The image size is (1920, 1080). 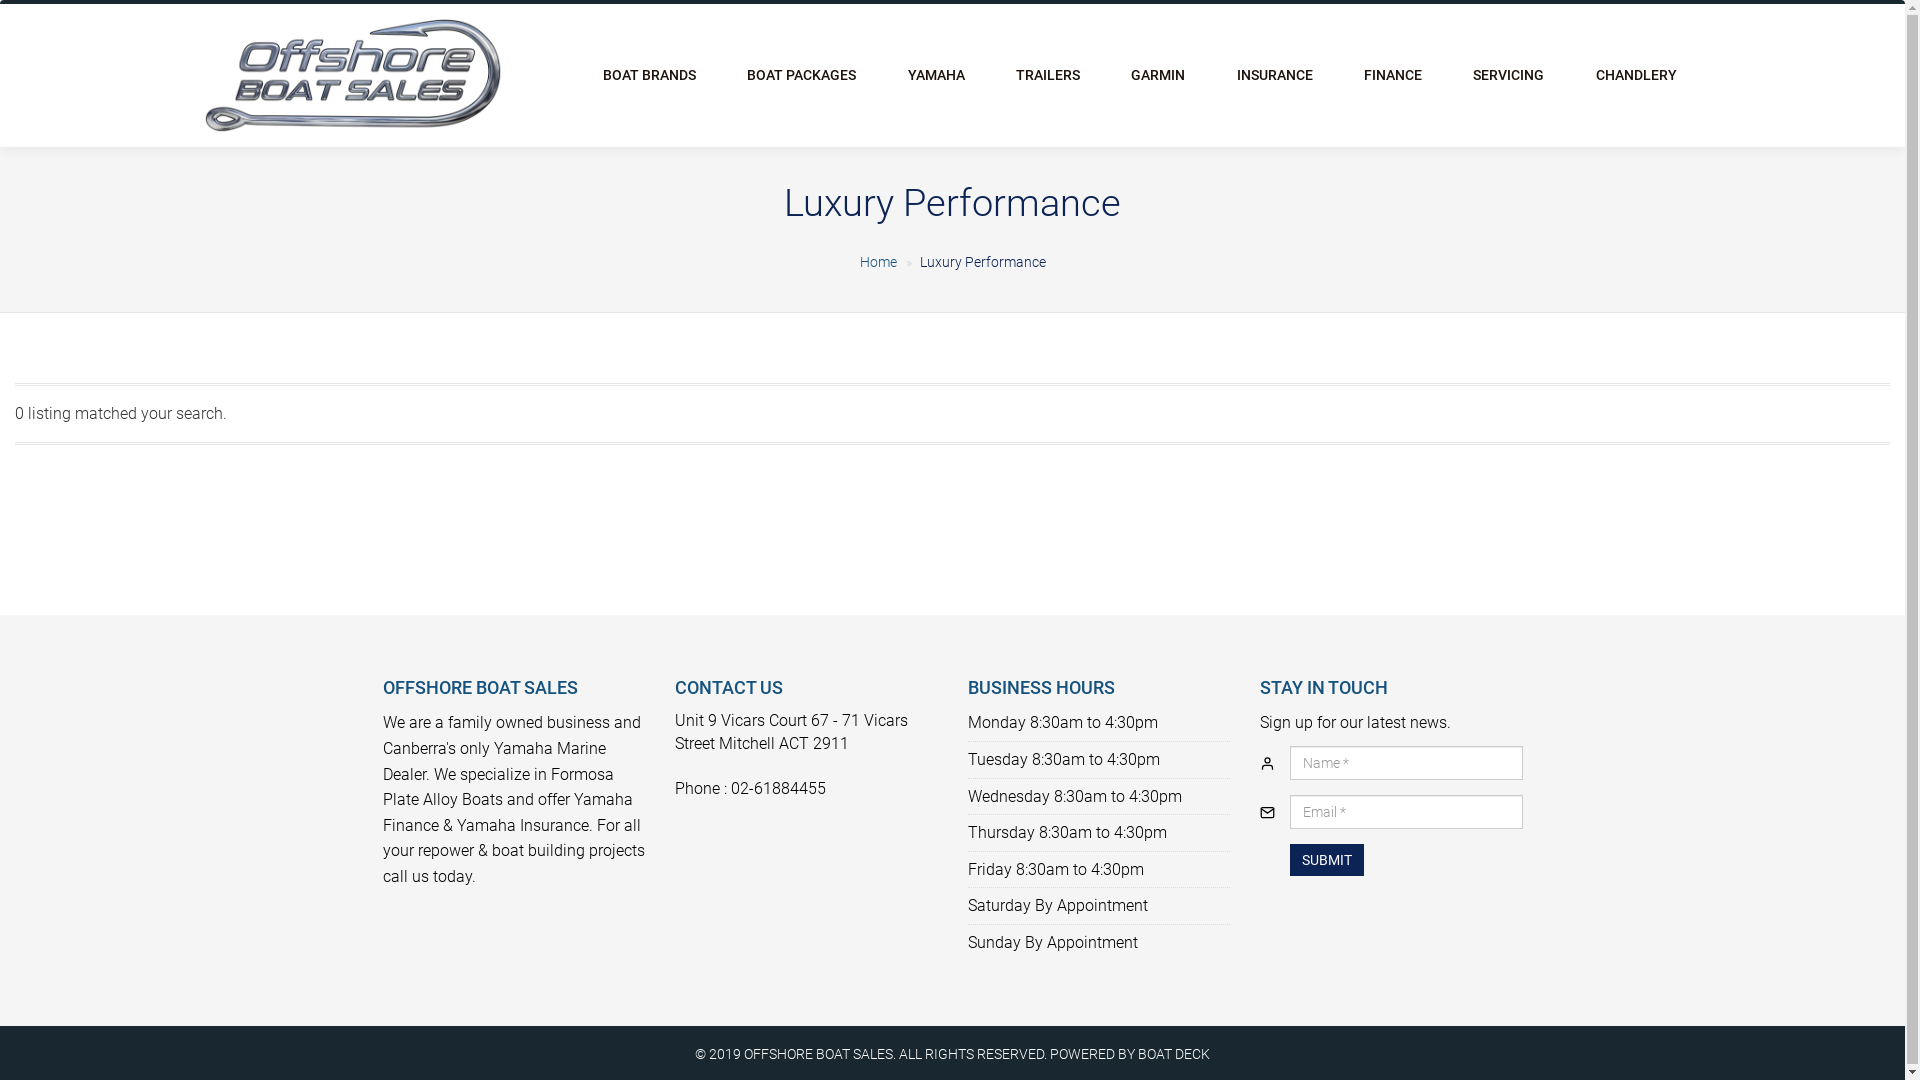 I want to click on CHANDLERY, so click(x=1636, y=76).